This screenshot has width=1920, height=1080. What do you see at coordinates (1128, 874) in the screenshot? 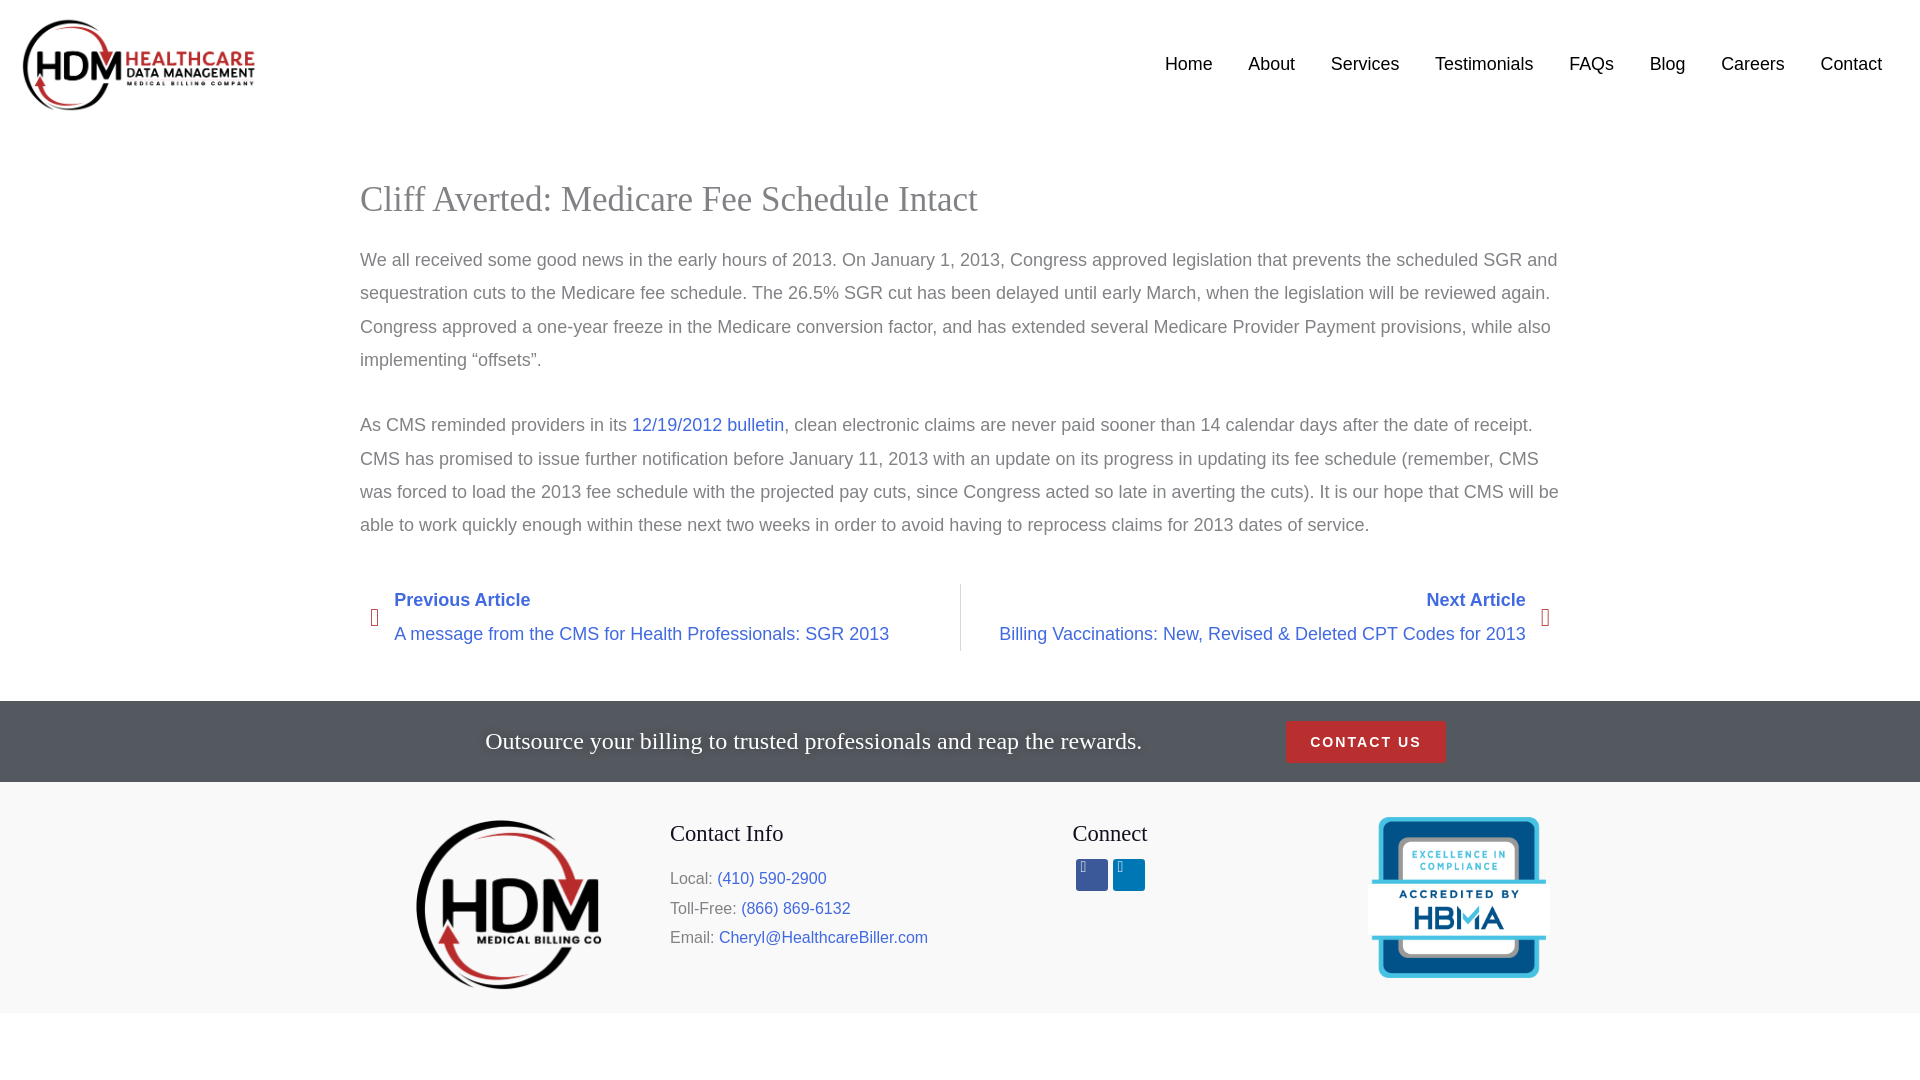
I see `Linkedin` at bounding box center [1128, 874].